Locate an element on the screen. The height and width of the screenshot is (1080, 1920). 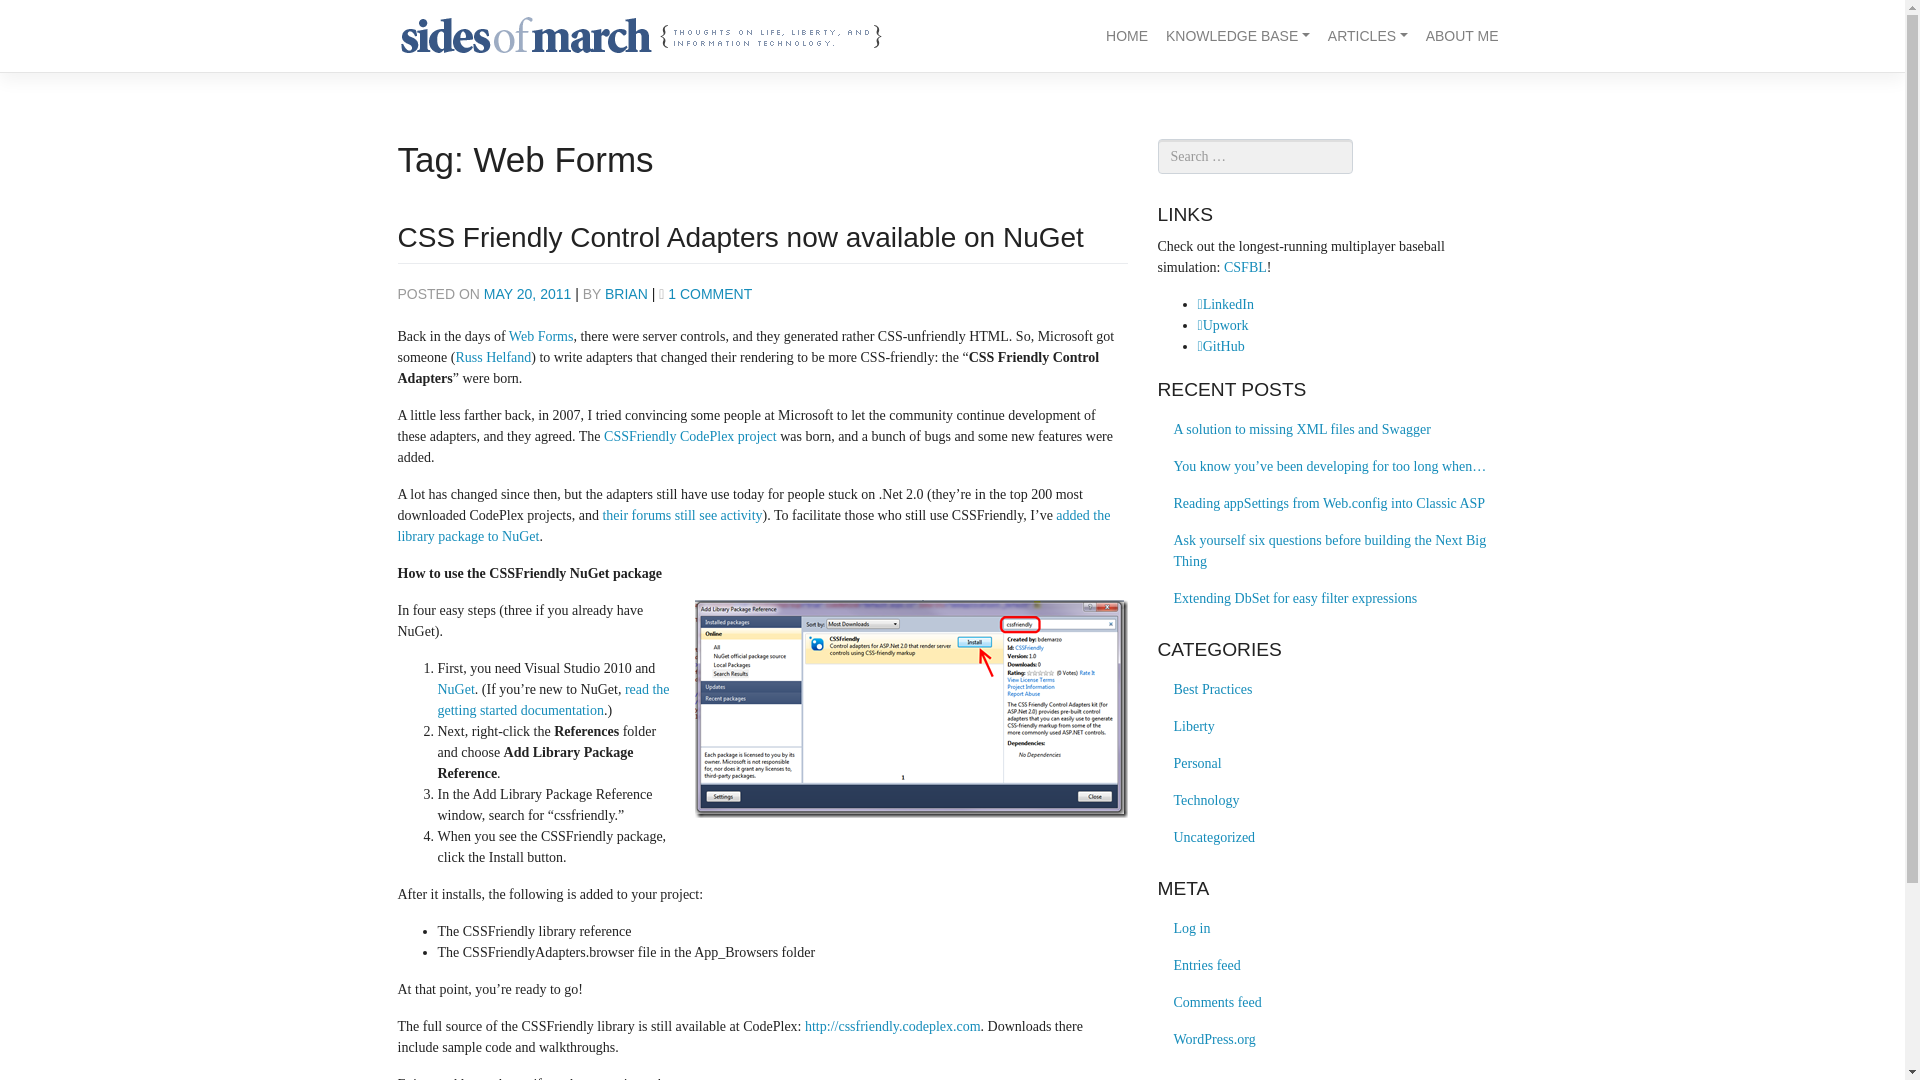
Web Forms is located at coordinates (541, 336).